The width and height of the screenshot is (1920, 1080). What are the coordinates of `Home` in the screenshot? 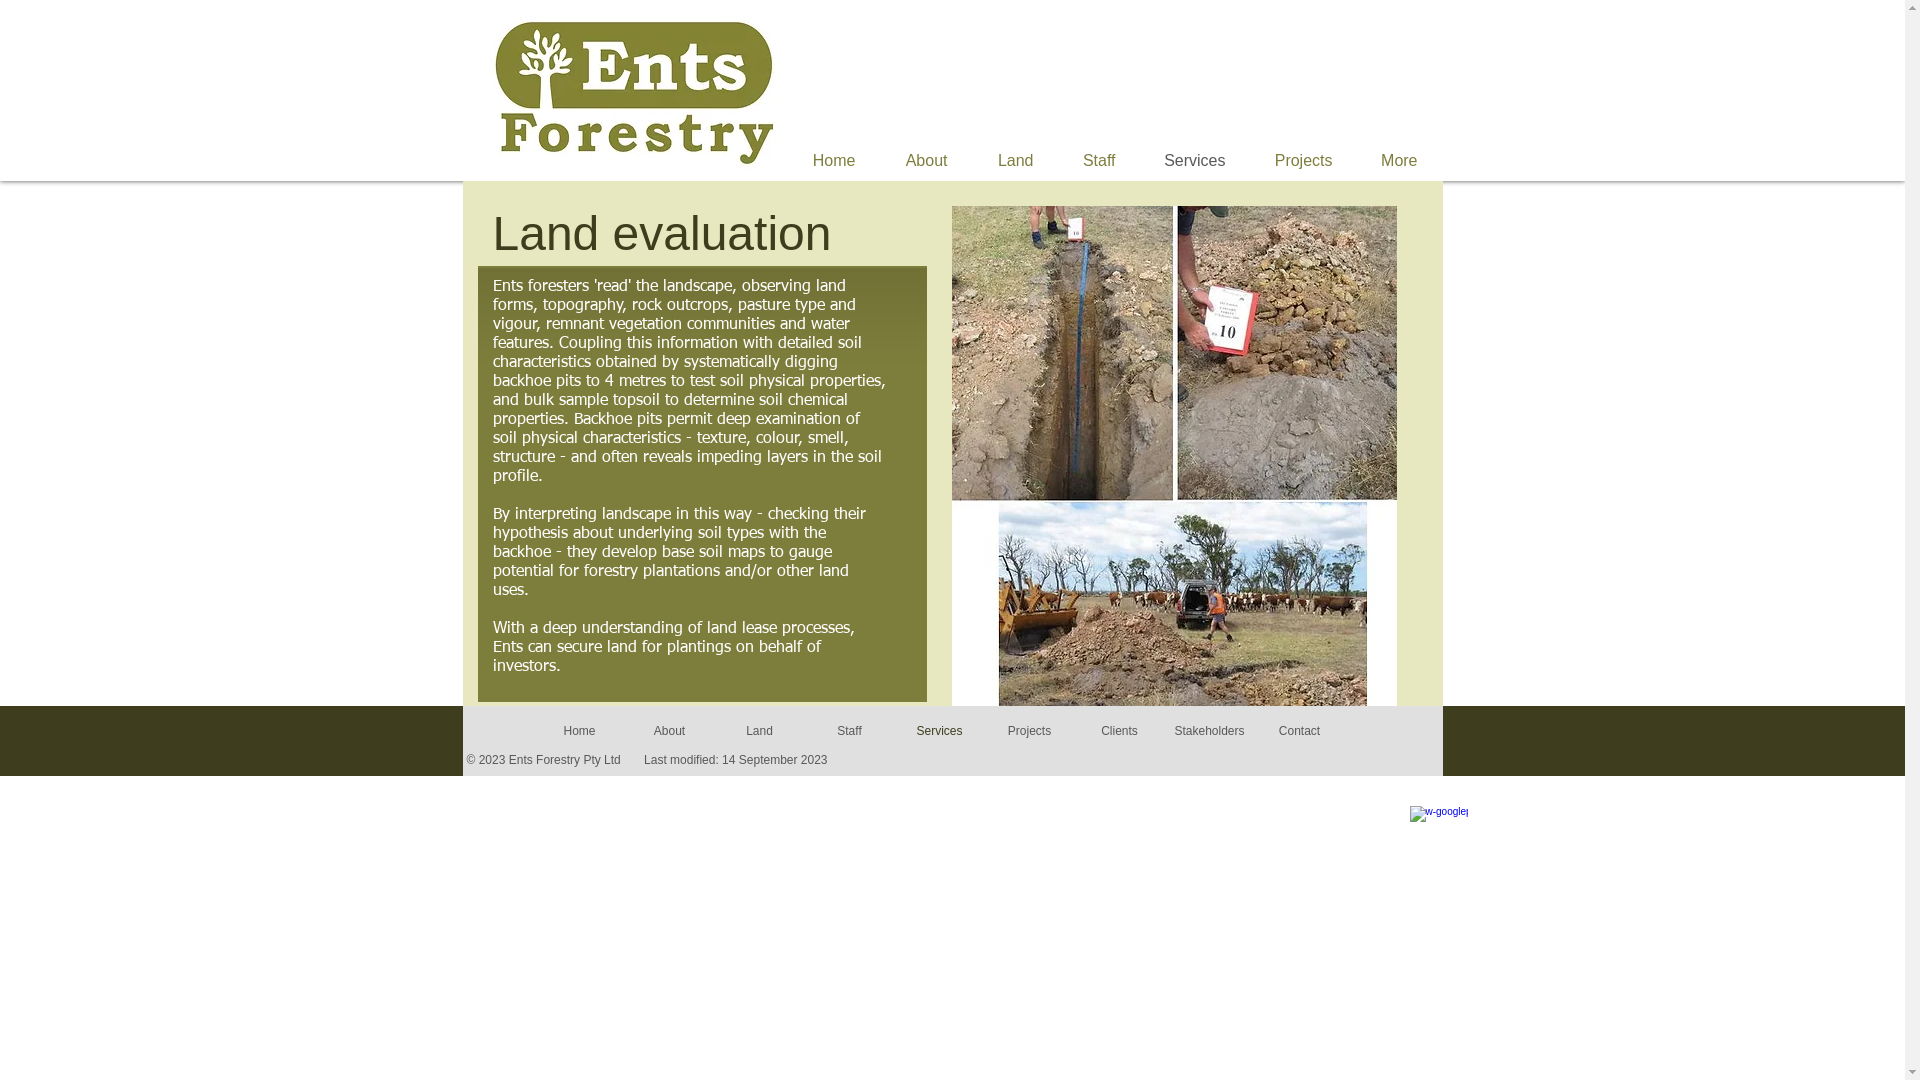 It's located at (828, 161).